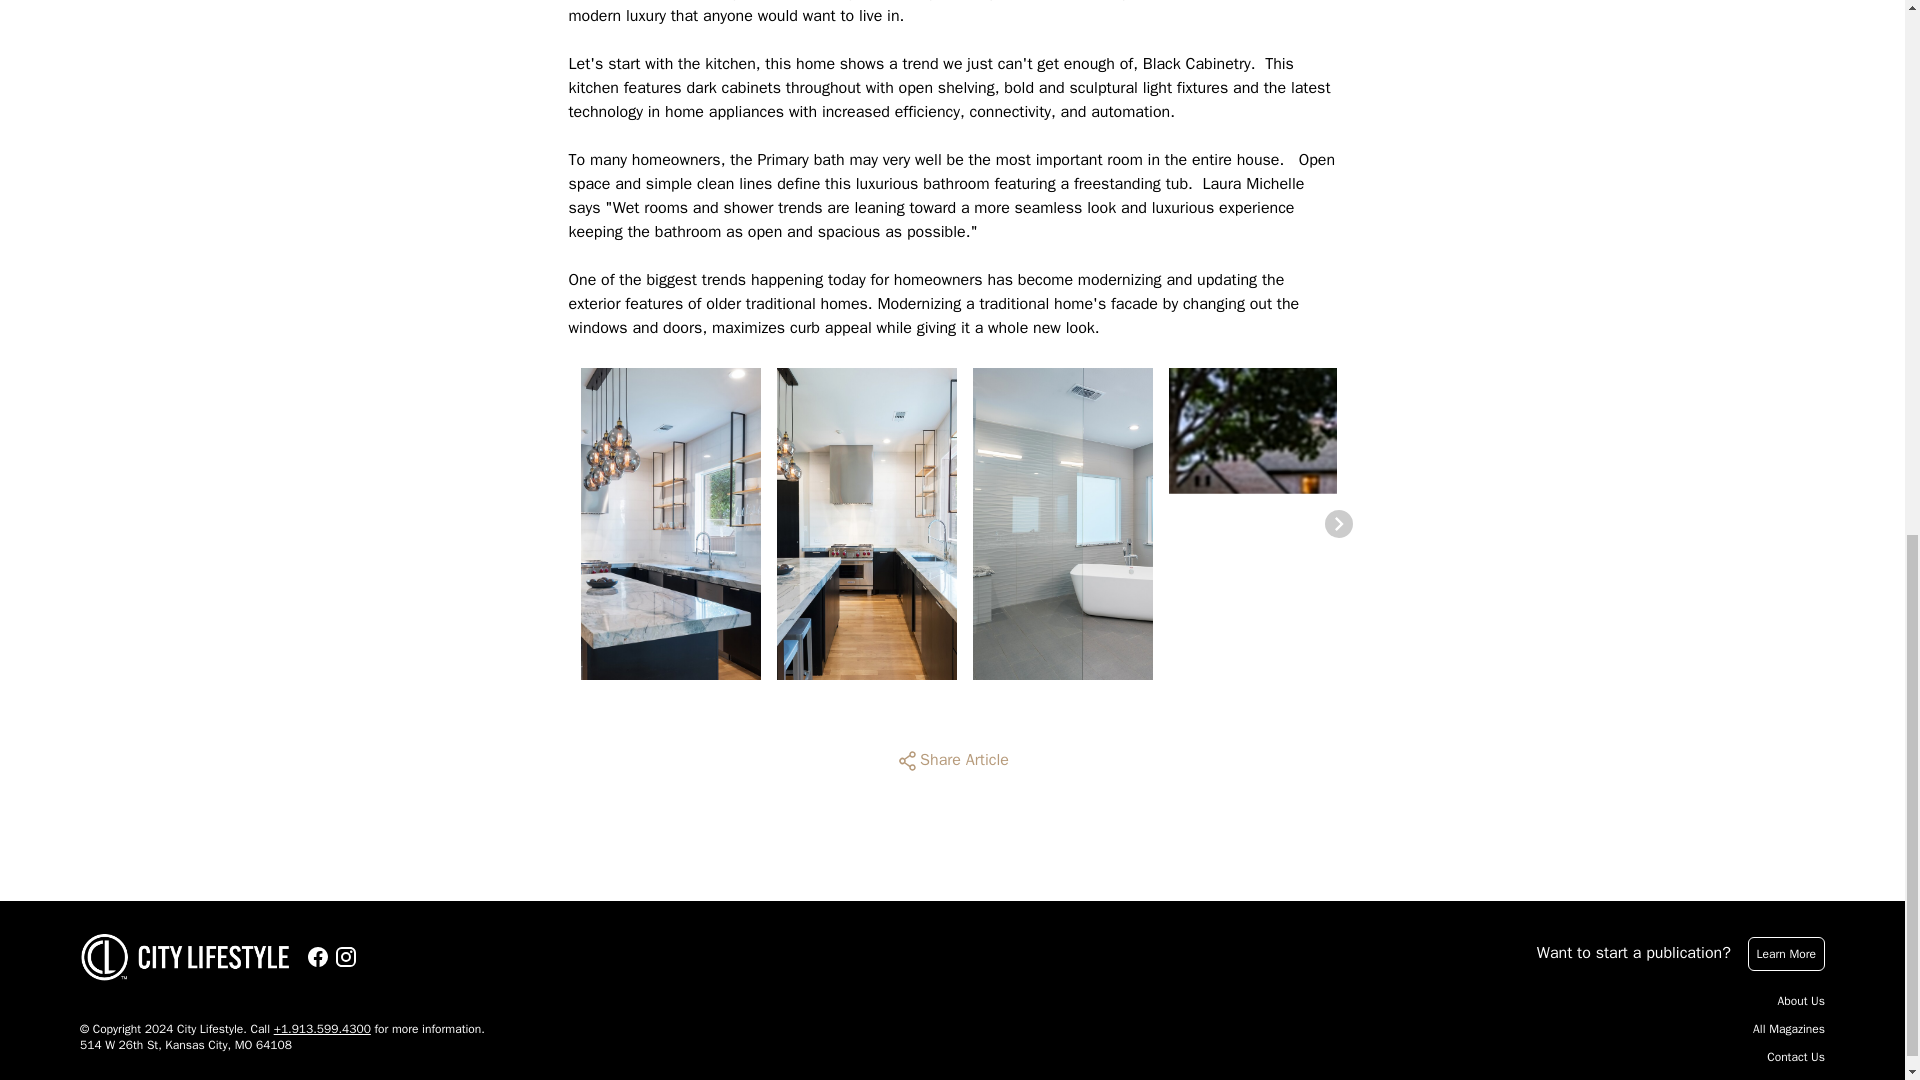 This screenshot has width=1920, height=1080. What do you see at coordinates (1801, 1000) in the screenshot?
I see `About Us` at bounding box center [1801, 1000].